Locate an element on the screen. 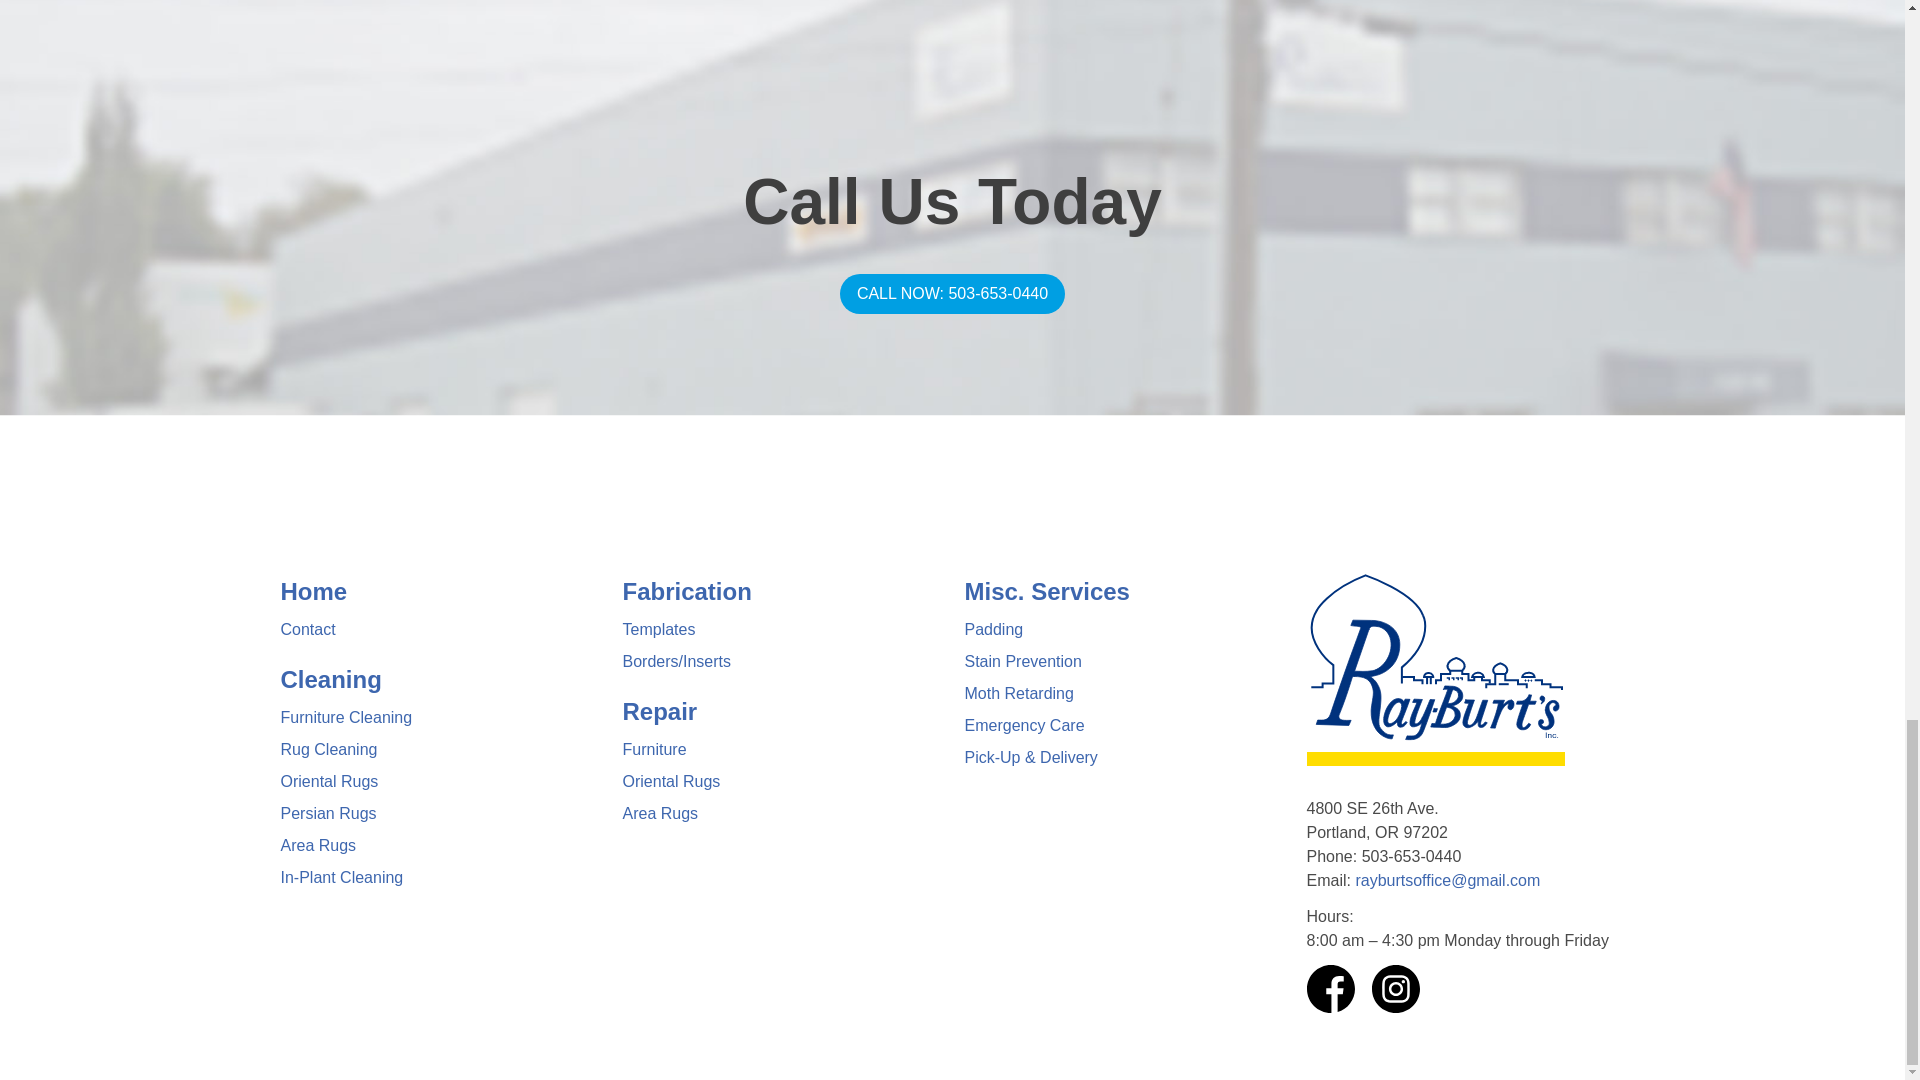 This screenshot has width=1920, height=1080. Fabrication is located at coordinates (686, 590).